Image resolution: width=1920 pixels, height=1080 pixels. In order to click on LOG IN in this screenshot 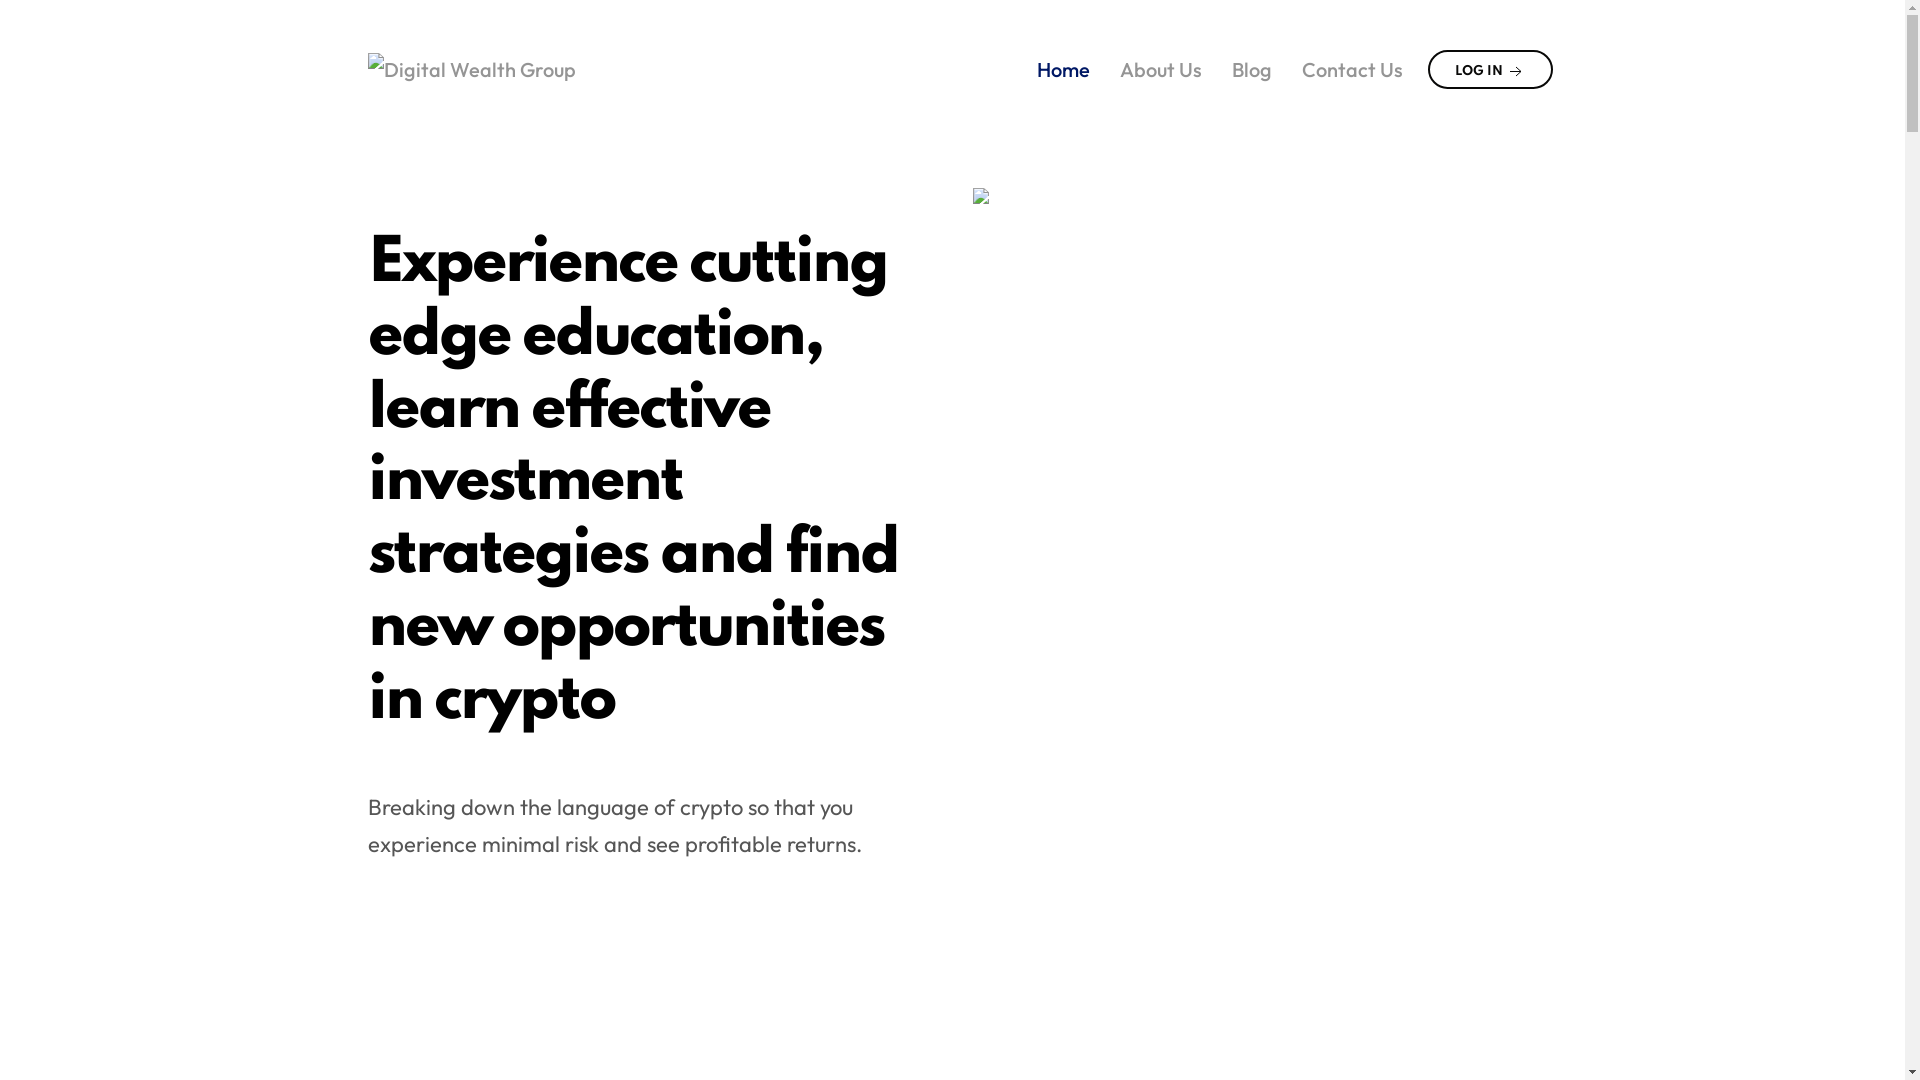, I will do `click(1490, 70)`.